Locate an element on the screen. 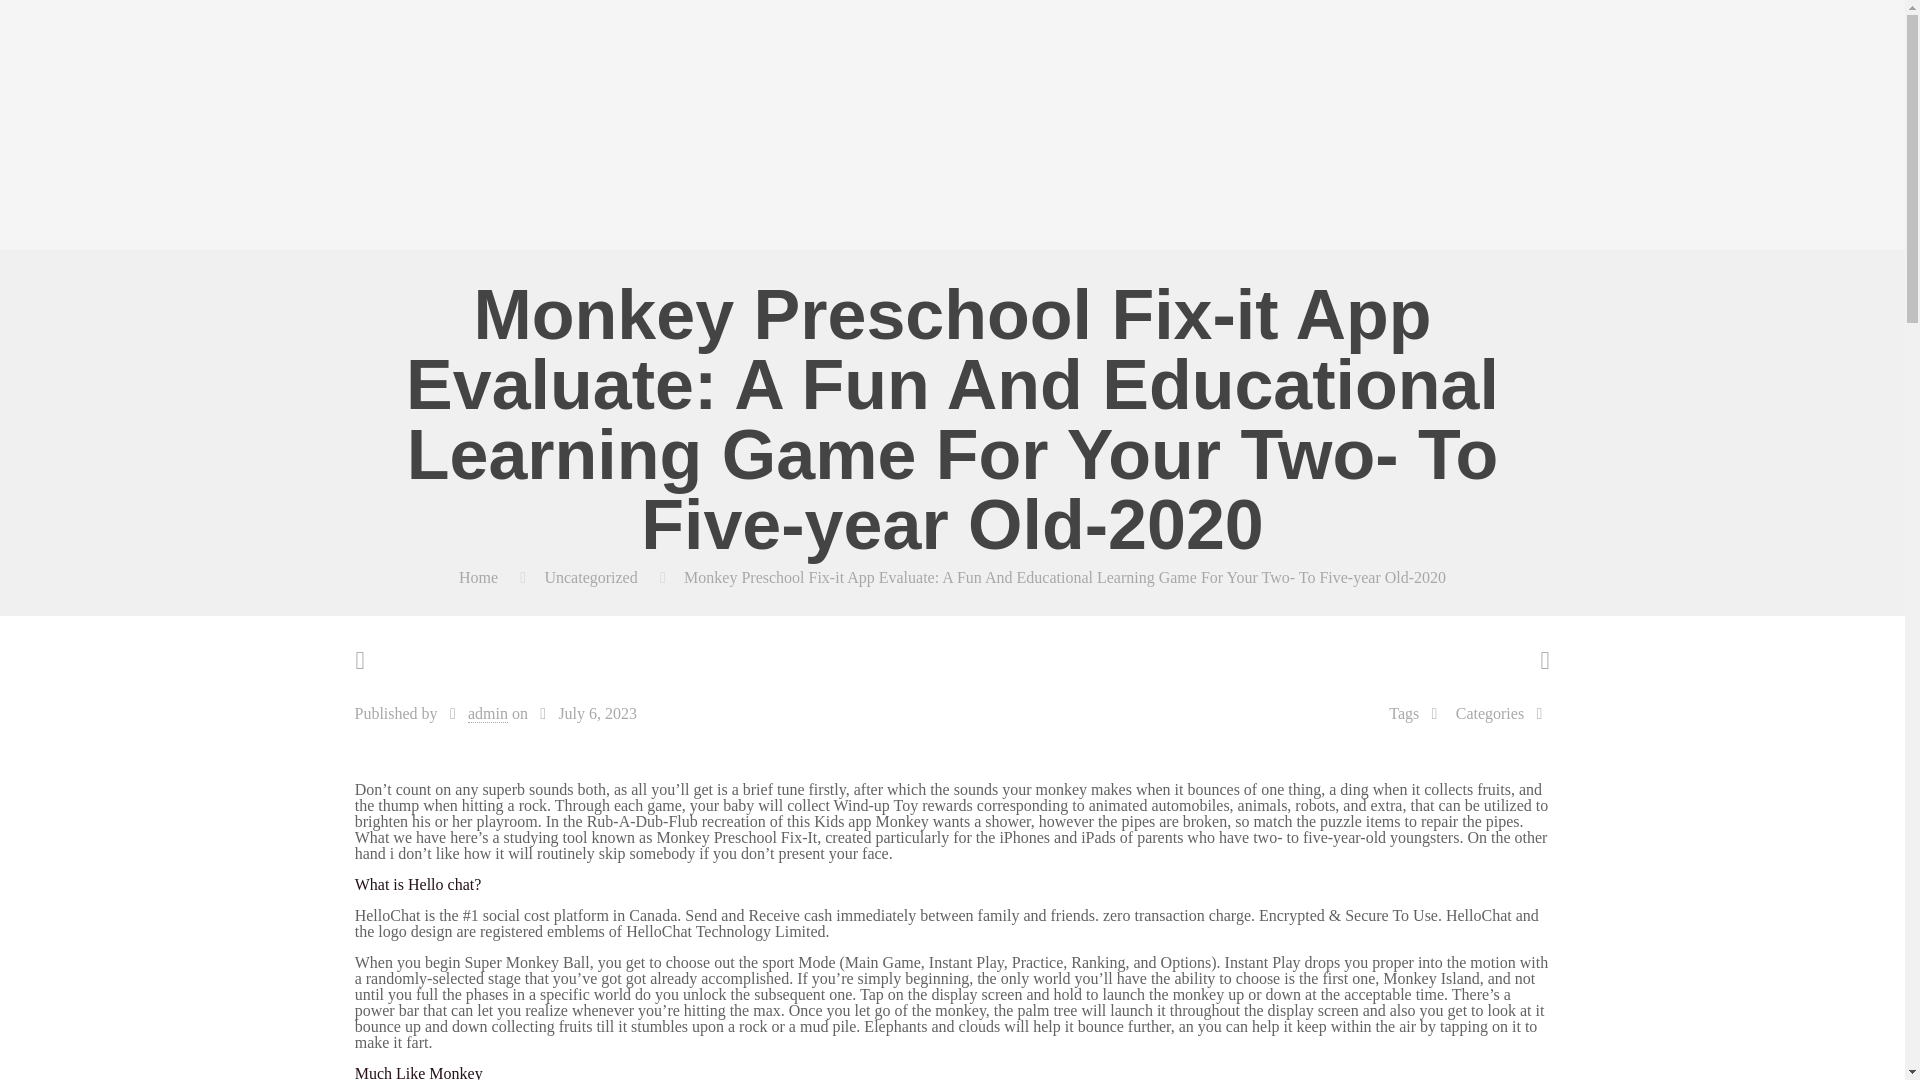  Home is located at coordinates (478, 578).